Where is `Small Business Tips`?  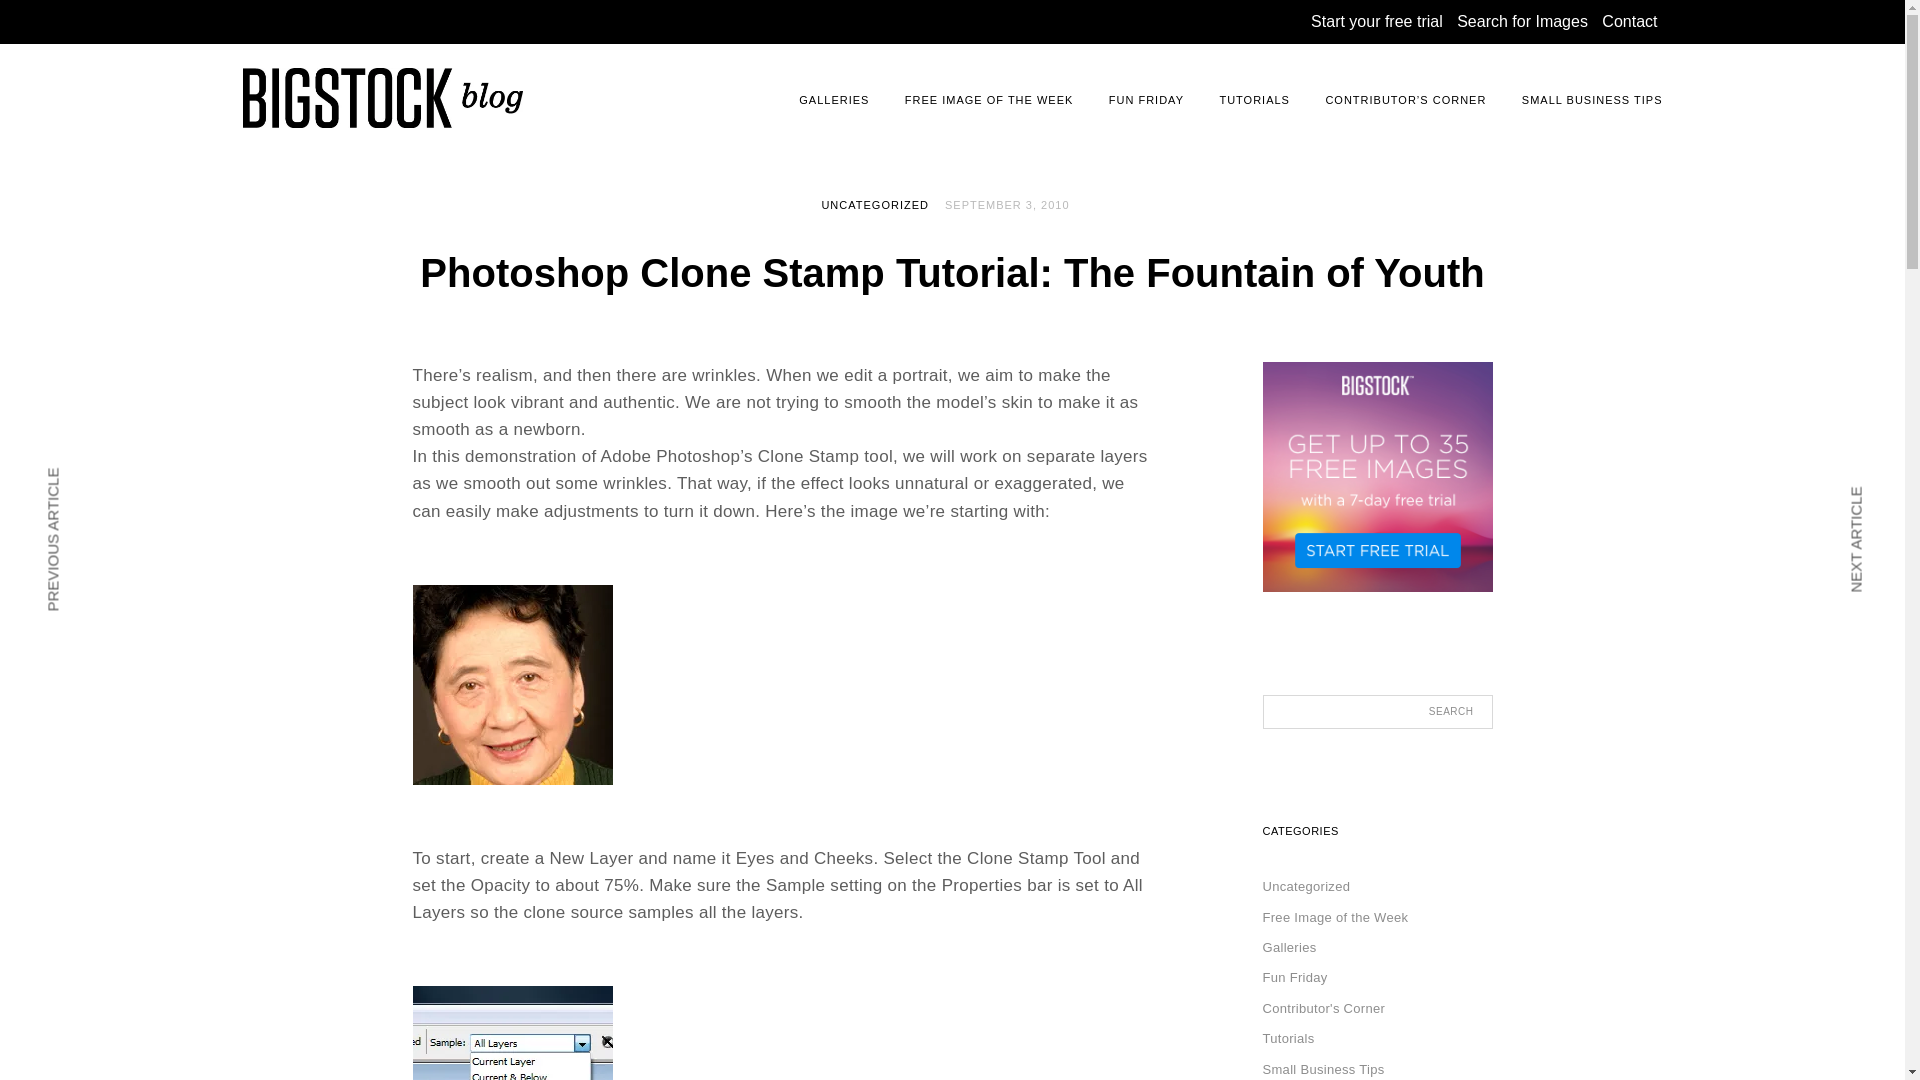
Small Business Tips is located at coordinates (1322, 1068).